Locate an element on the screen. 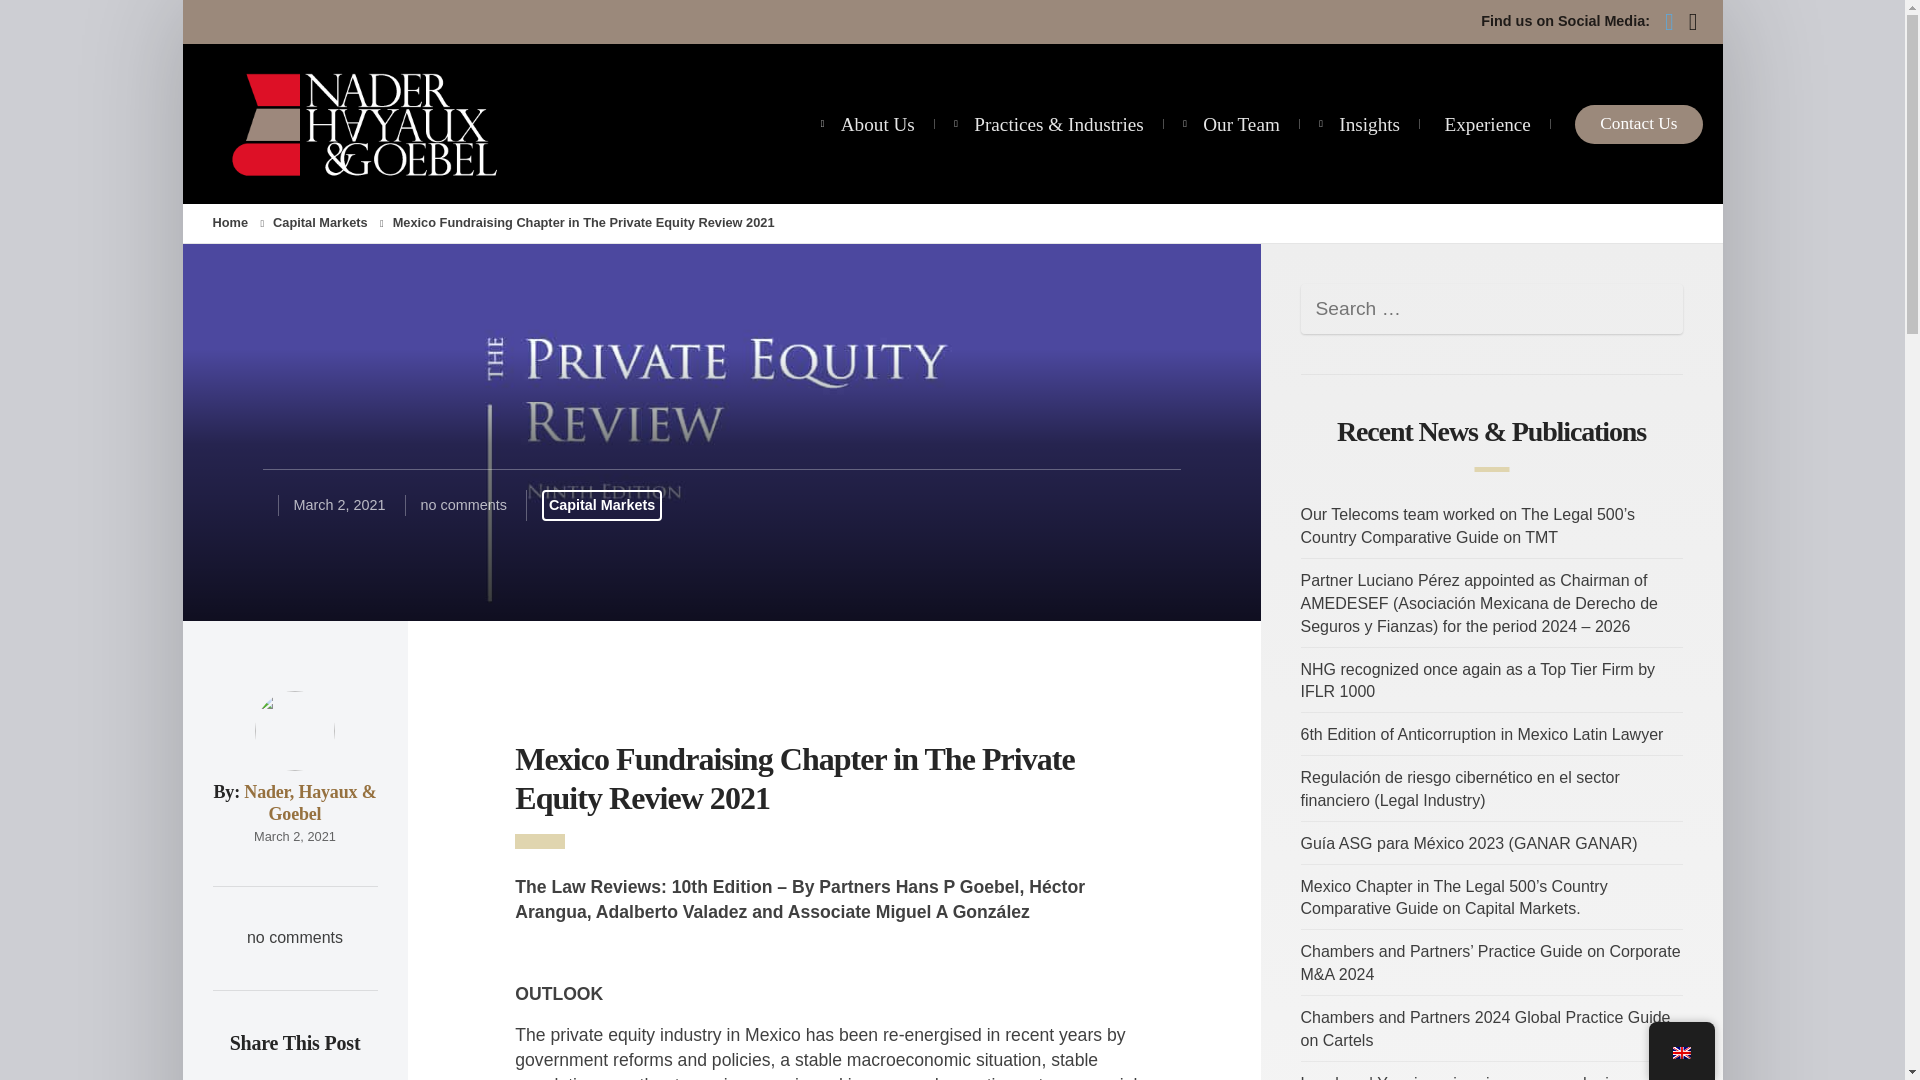 This screenshot has width=1920, height=1080. English is located at coordinates (1680, 1052).